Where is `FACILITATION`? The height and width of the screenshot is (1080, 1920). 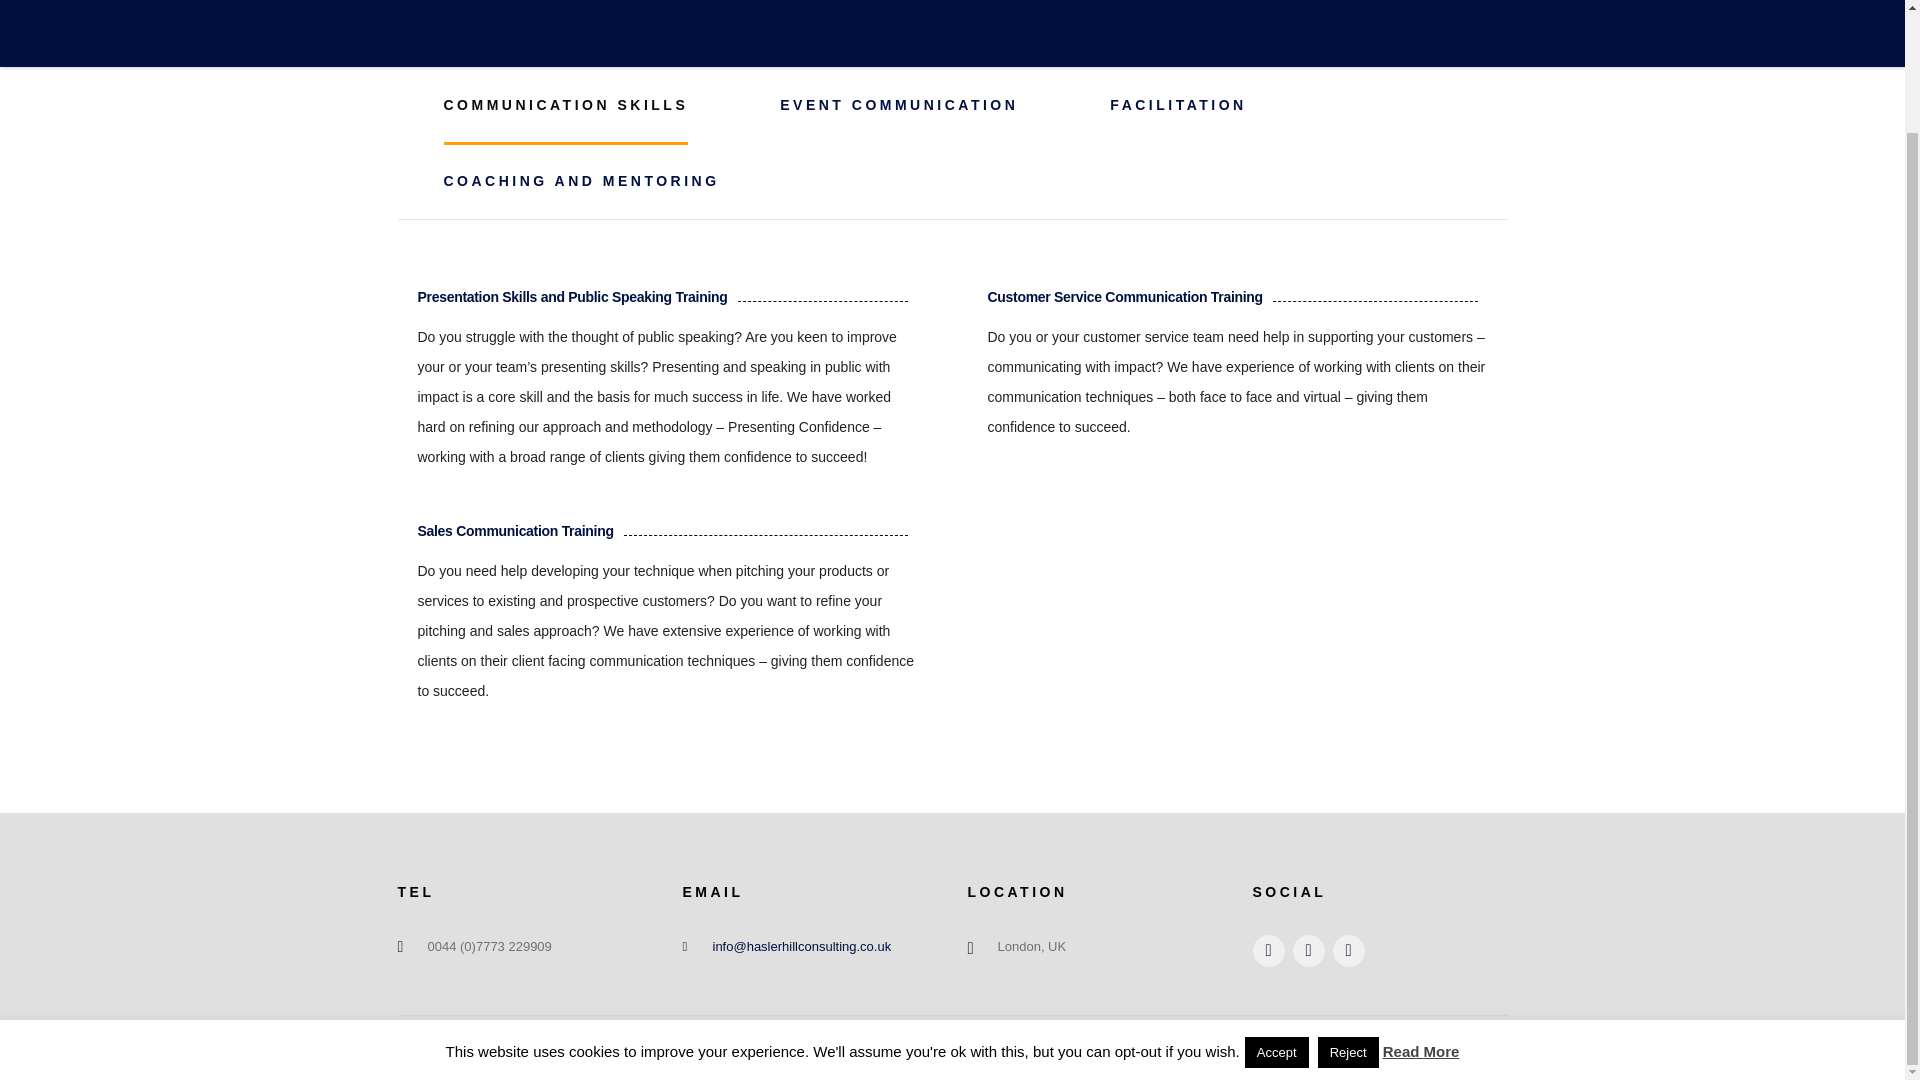 FACILITATION is located at coordinates (1178, 104).